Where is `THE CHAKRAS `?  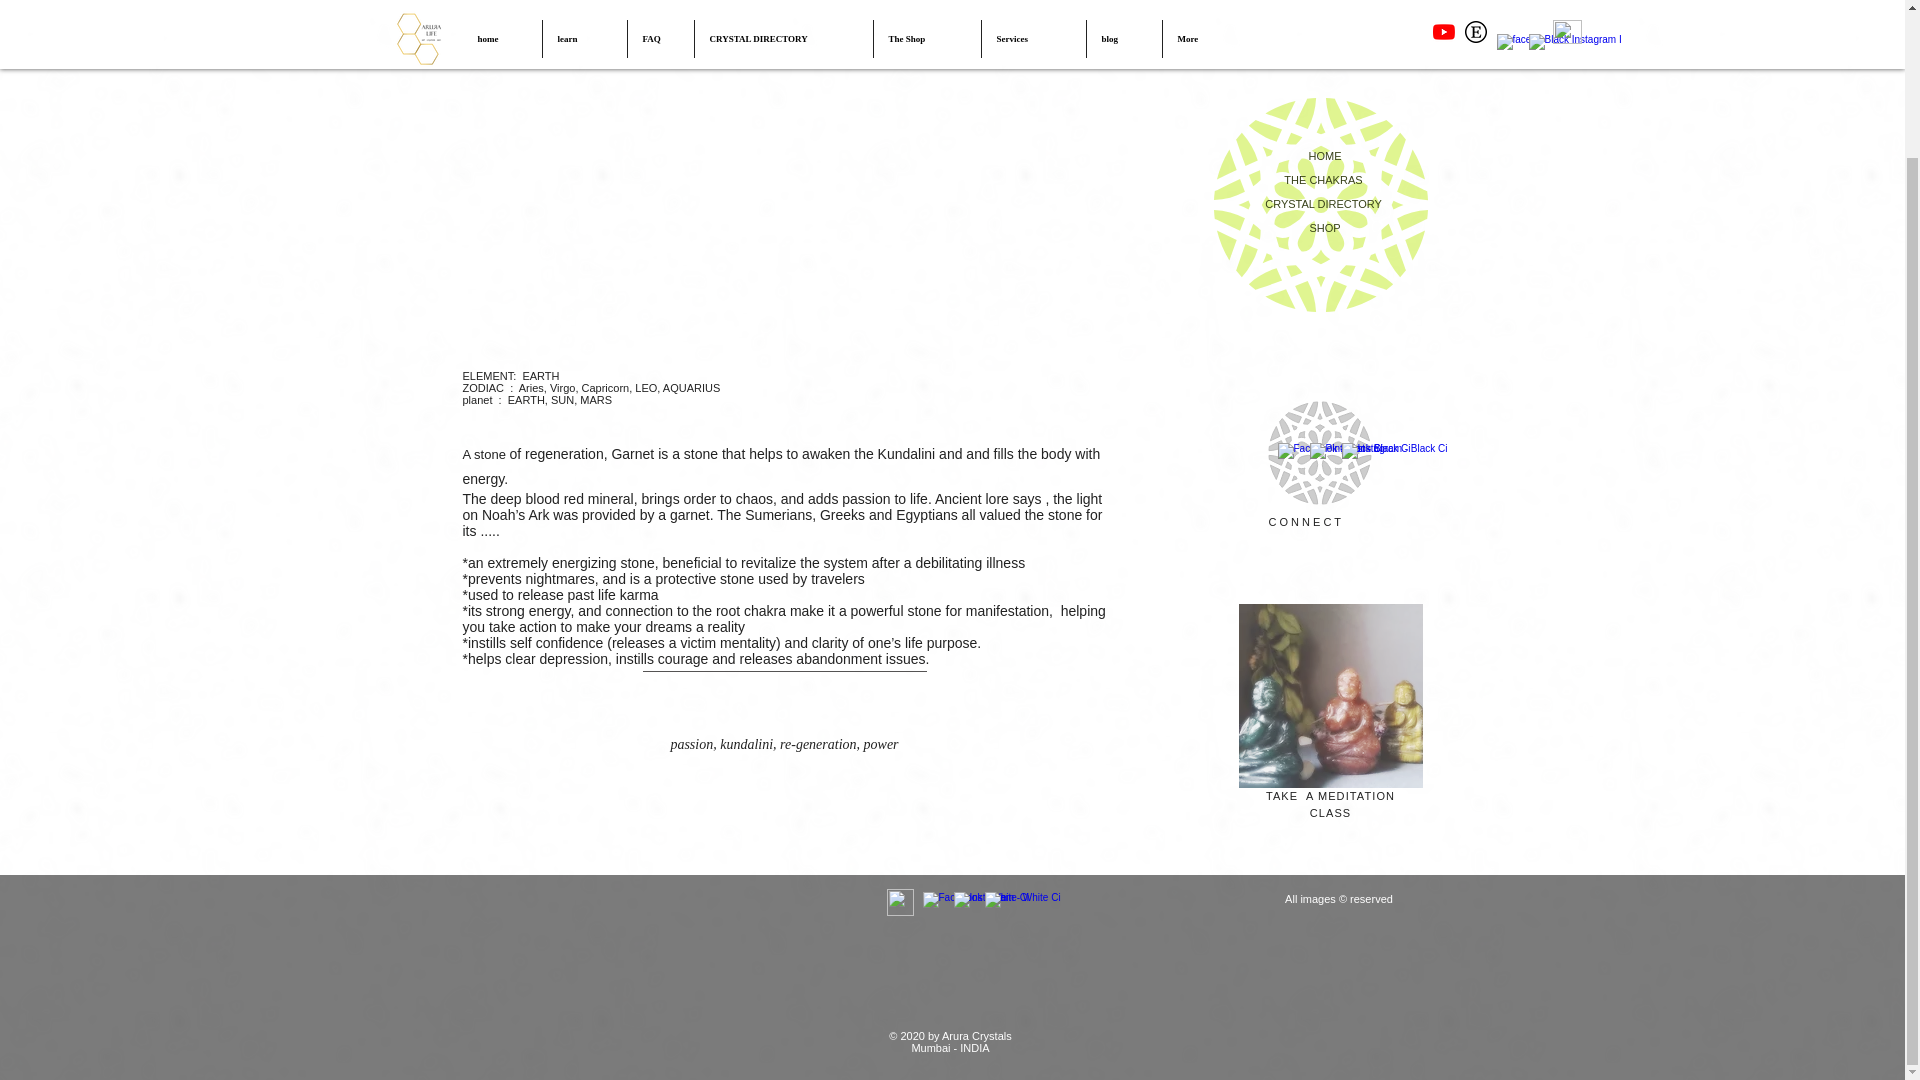 THE CHAKRAS  is located at coordinates (1324, 179).